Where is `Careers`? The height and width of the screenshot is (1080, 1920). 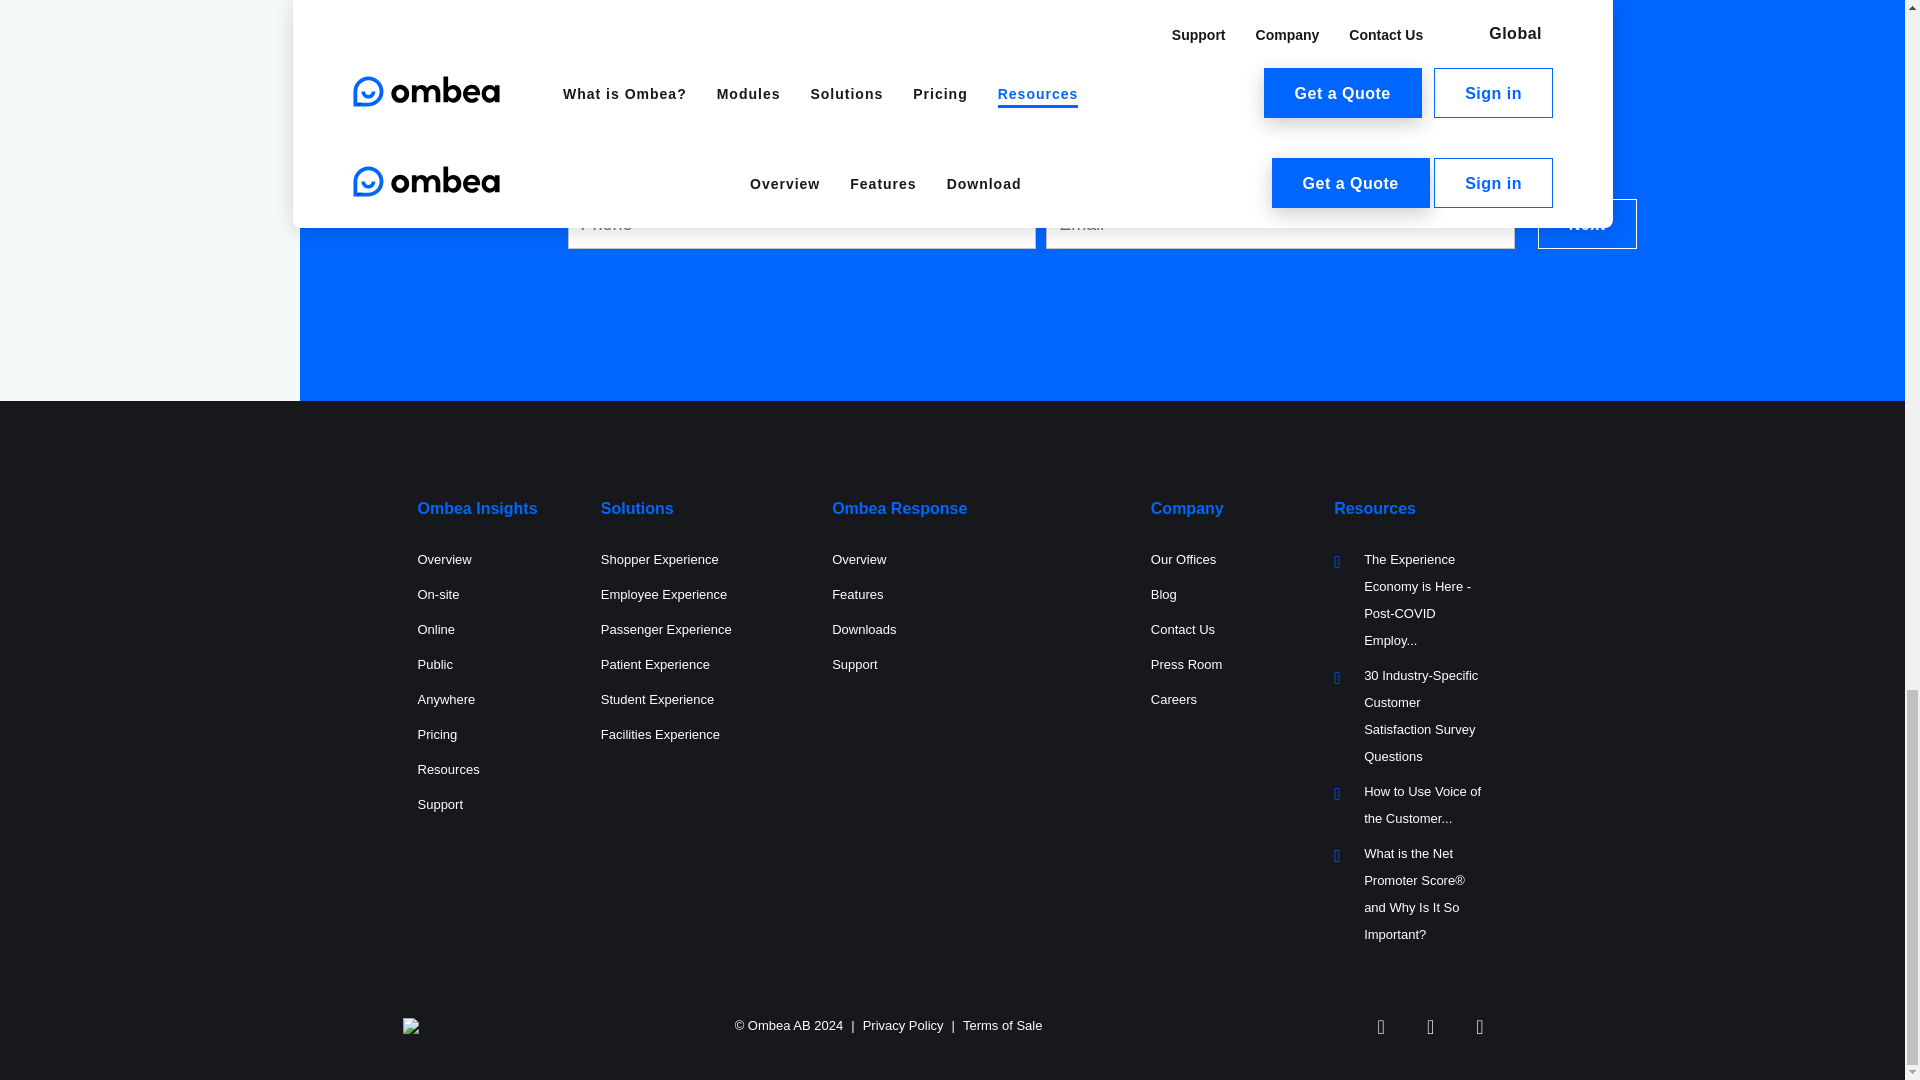
Careers is located at coordinates (1173, 700).